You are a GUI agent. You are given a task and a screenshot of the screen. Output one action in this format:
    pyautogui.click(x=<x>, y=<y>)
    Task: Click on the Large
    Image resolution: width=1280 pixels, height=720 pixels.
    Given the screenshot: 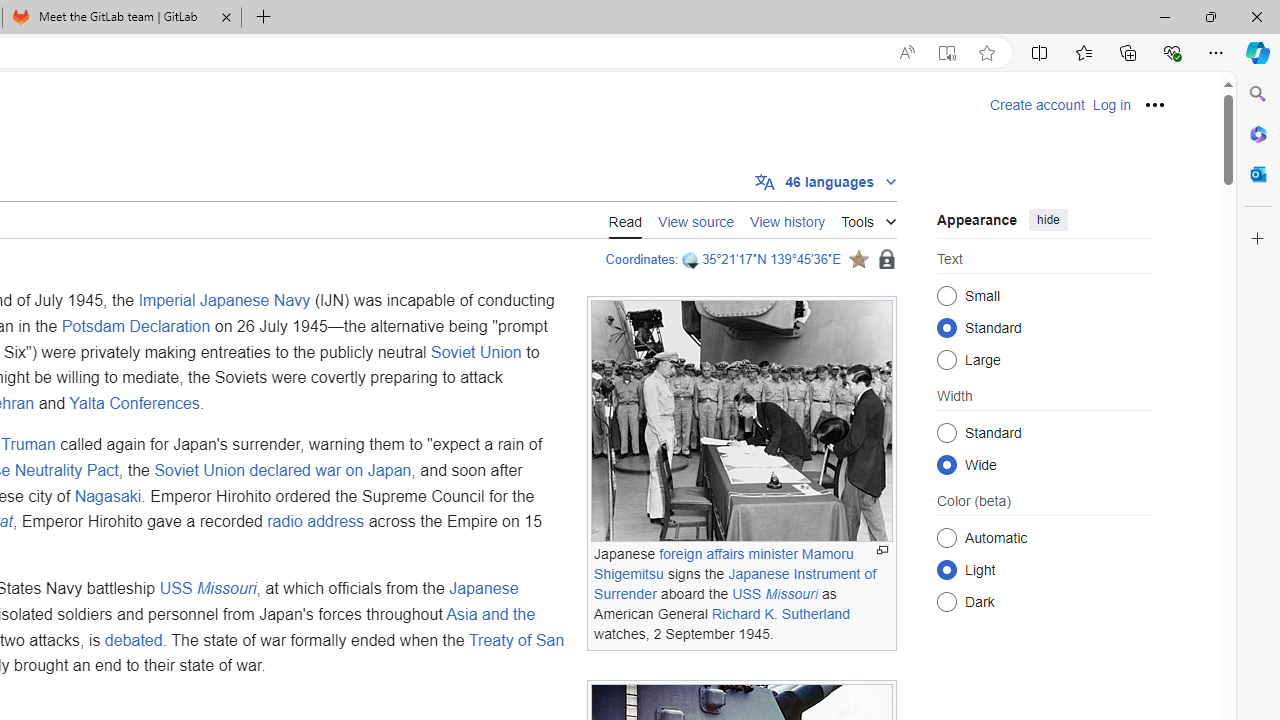 What is the action you would take?
    pyautogui.click(x=946, y=360)
    